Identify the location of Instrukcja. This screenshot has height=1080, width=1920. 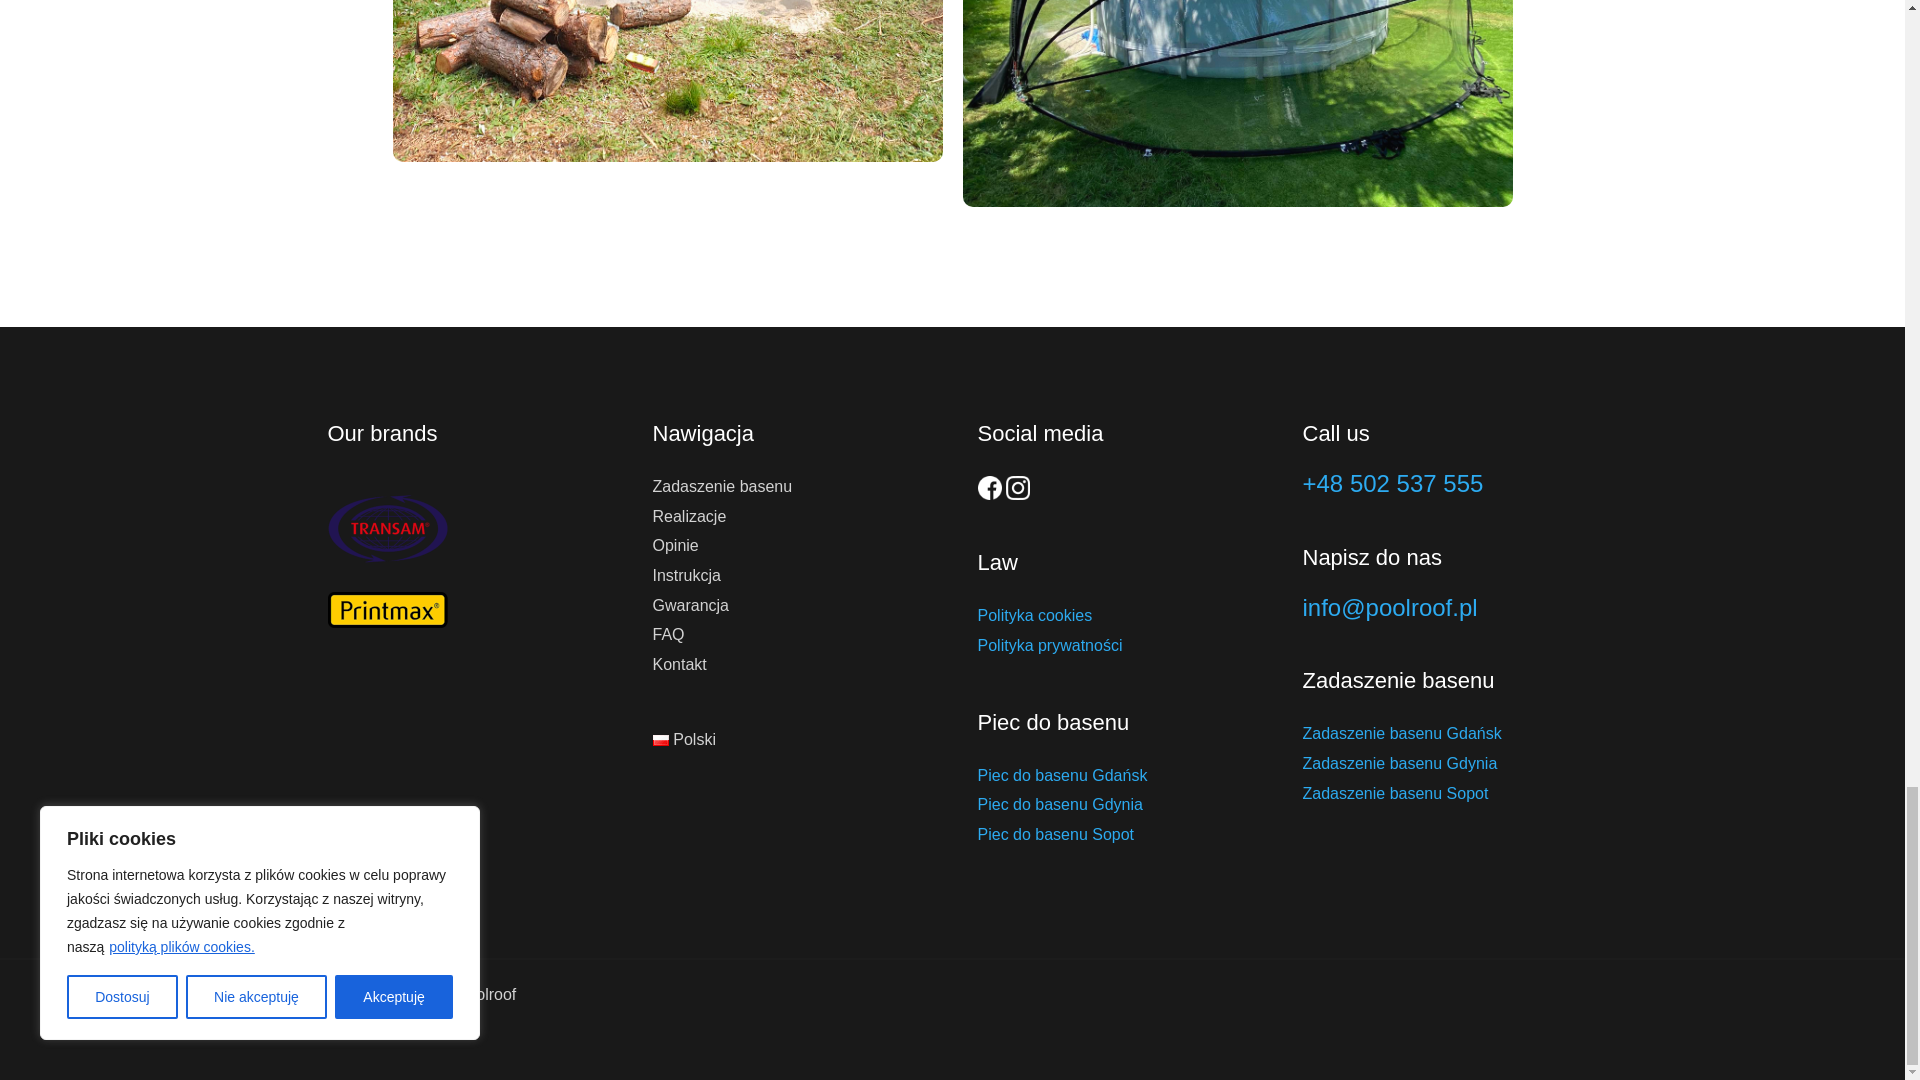
(686, 576).